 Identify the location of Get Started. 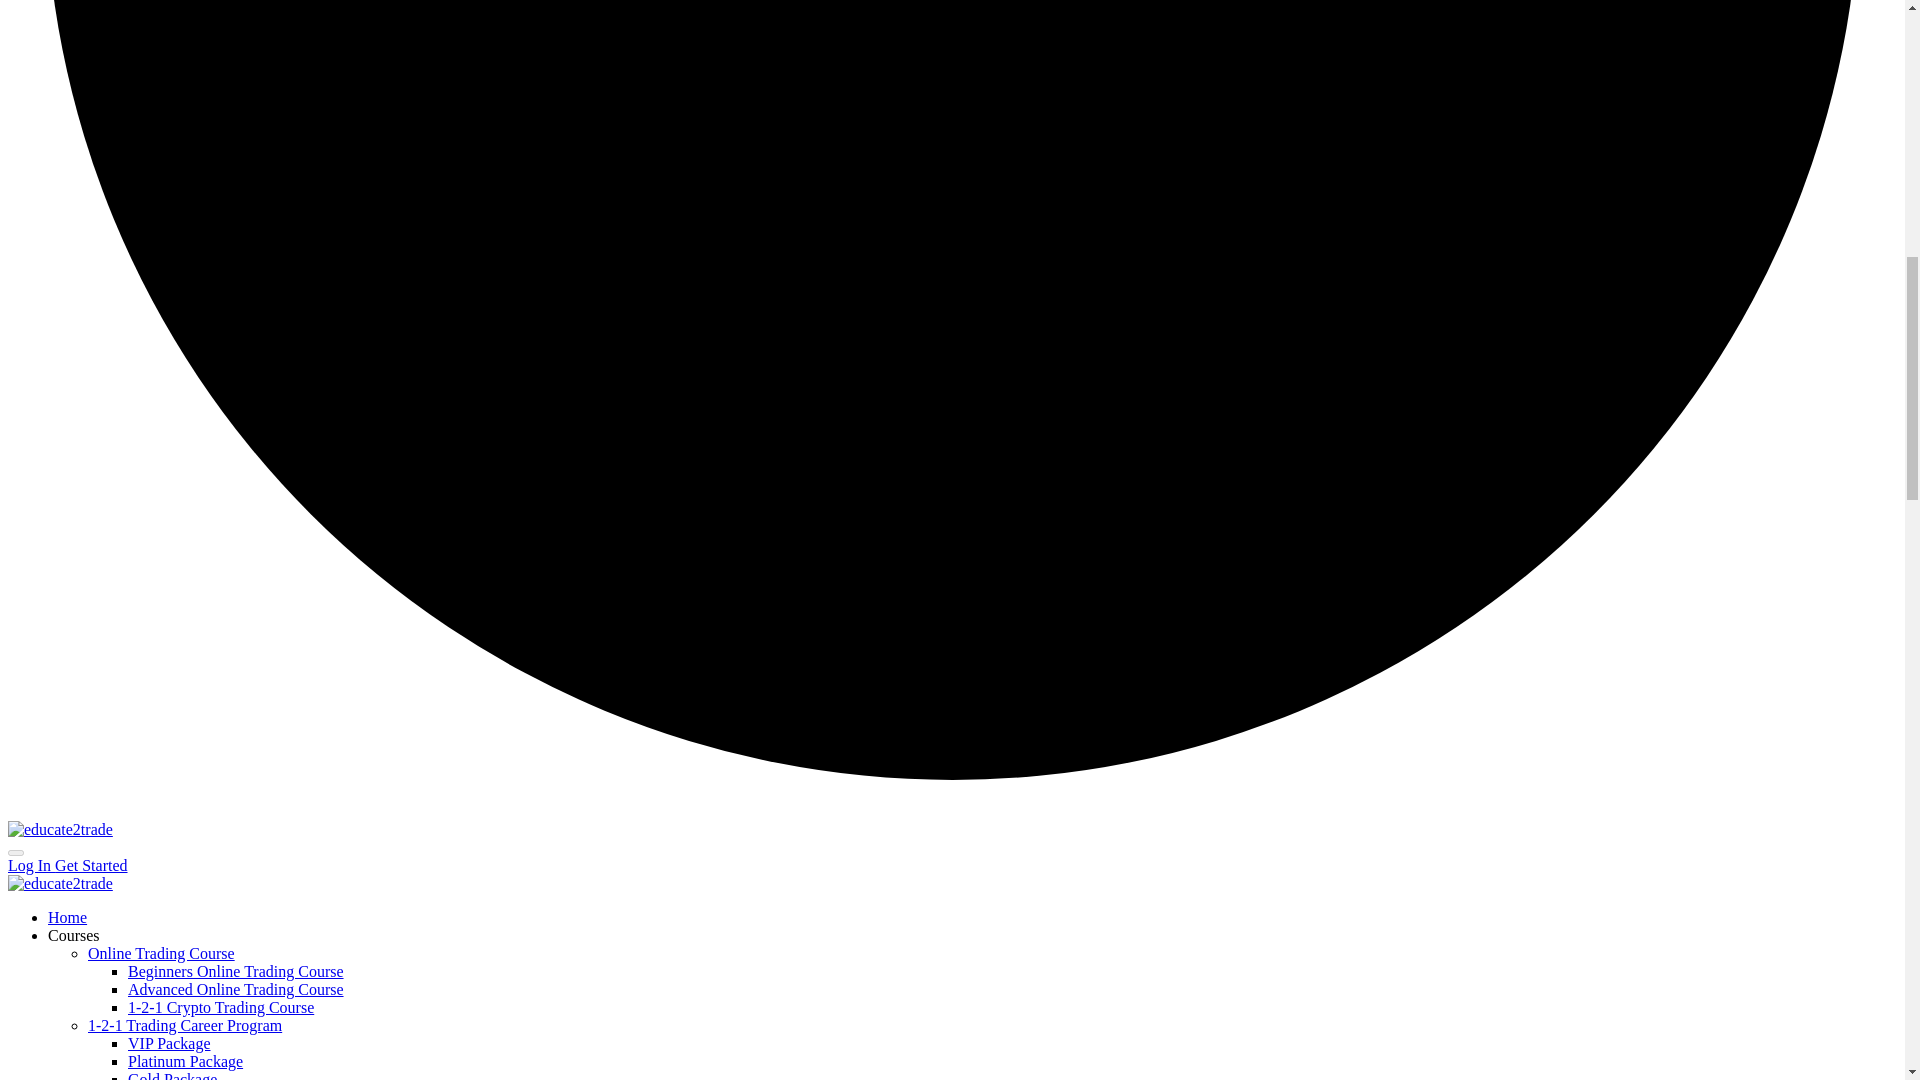
(90, 865).